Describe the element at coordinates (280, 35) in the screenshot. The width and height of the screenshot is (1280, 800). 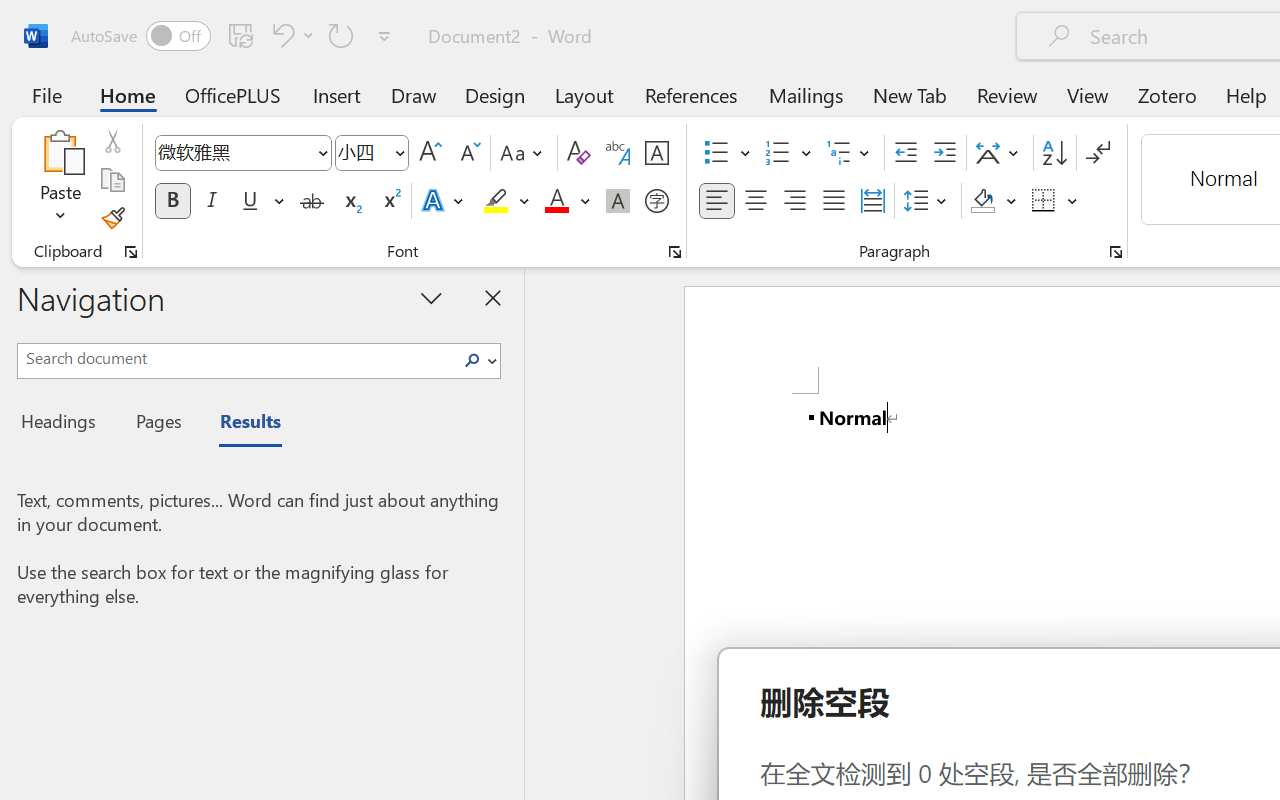
I see `Undo <ApplyStyleToDoc>b__0` at that location.